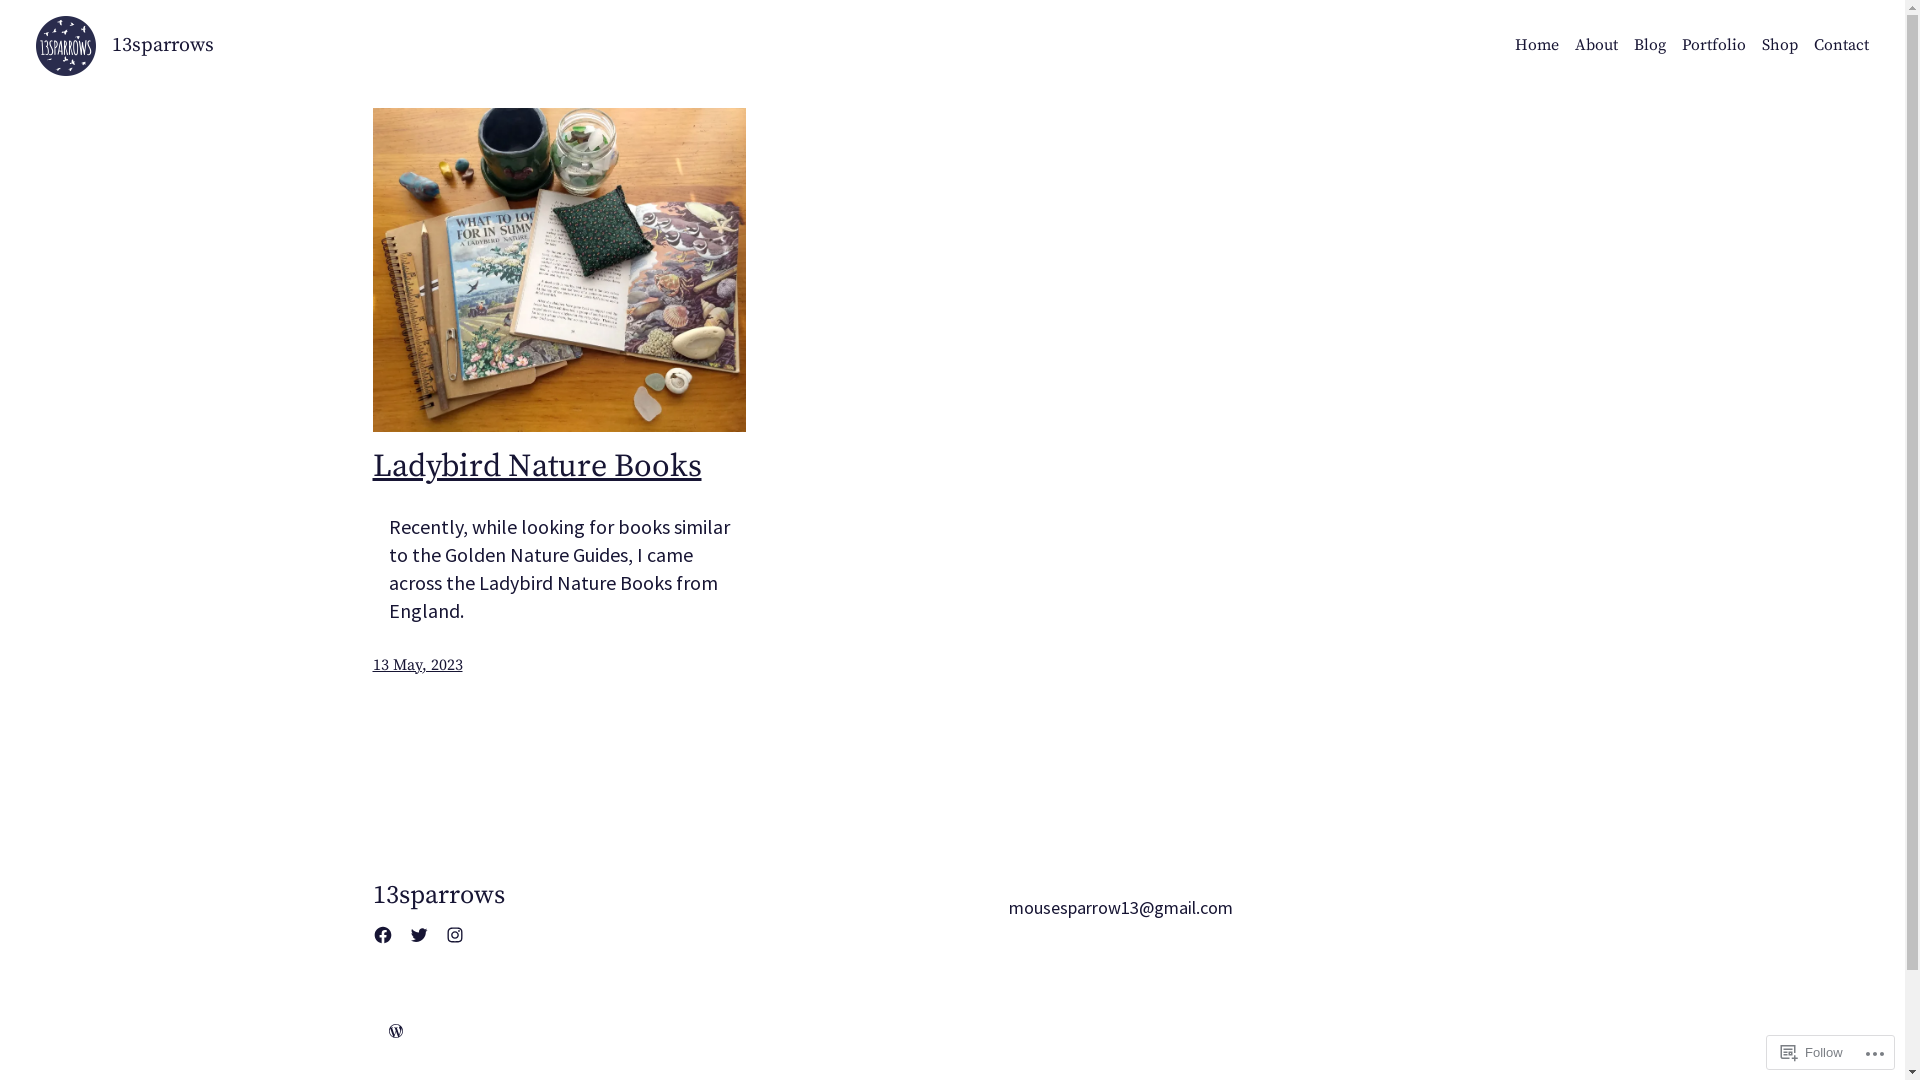 Image resolution: width=1920 pixels, height=1080 pixels. What do you see at coordinates (536, 467) in the screenshot?
I see `Ladybird Nature Books` at bounding box center [536, 467].